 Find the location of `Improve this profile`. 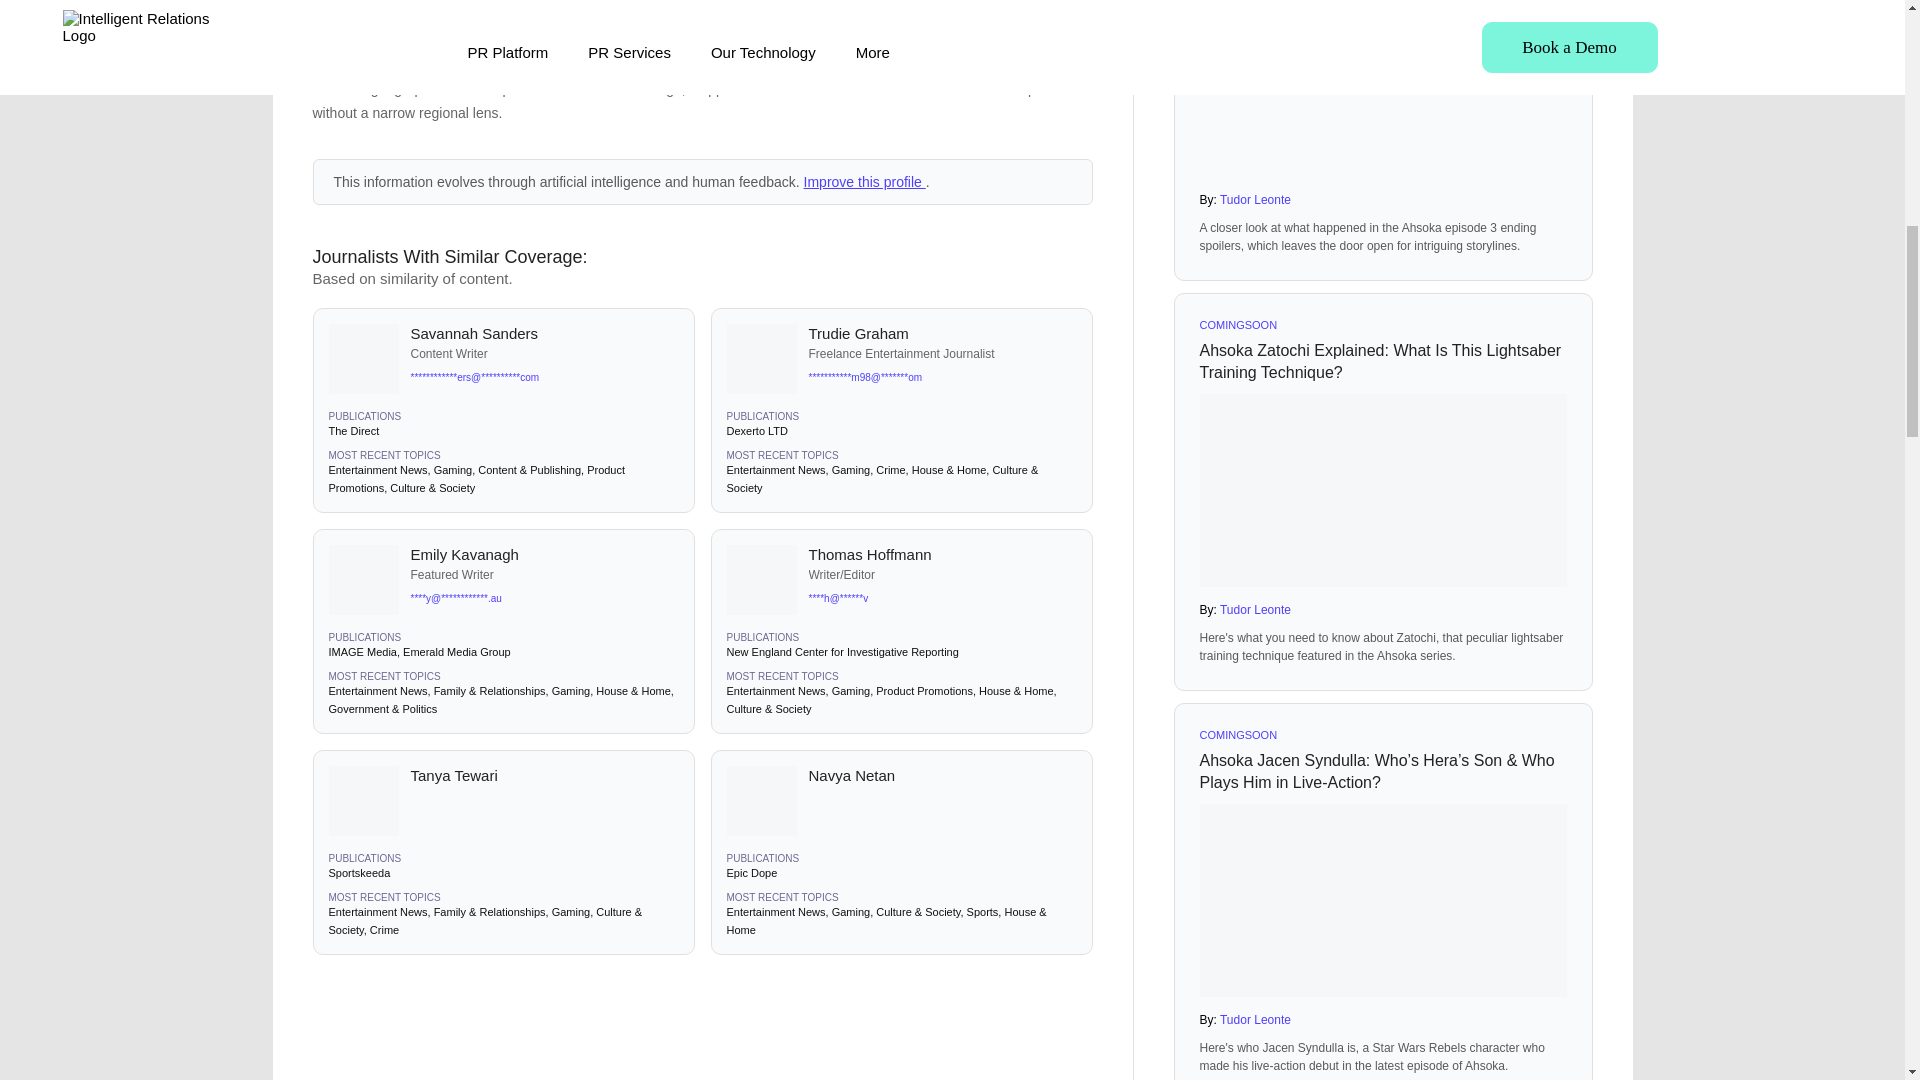

Improve this profile is located at coordinates (864, 182).